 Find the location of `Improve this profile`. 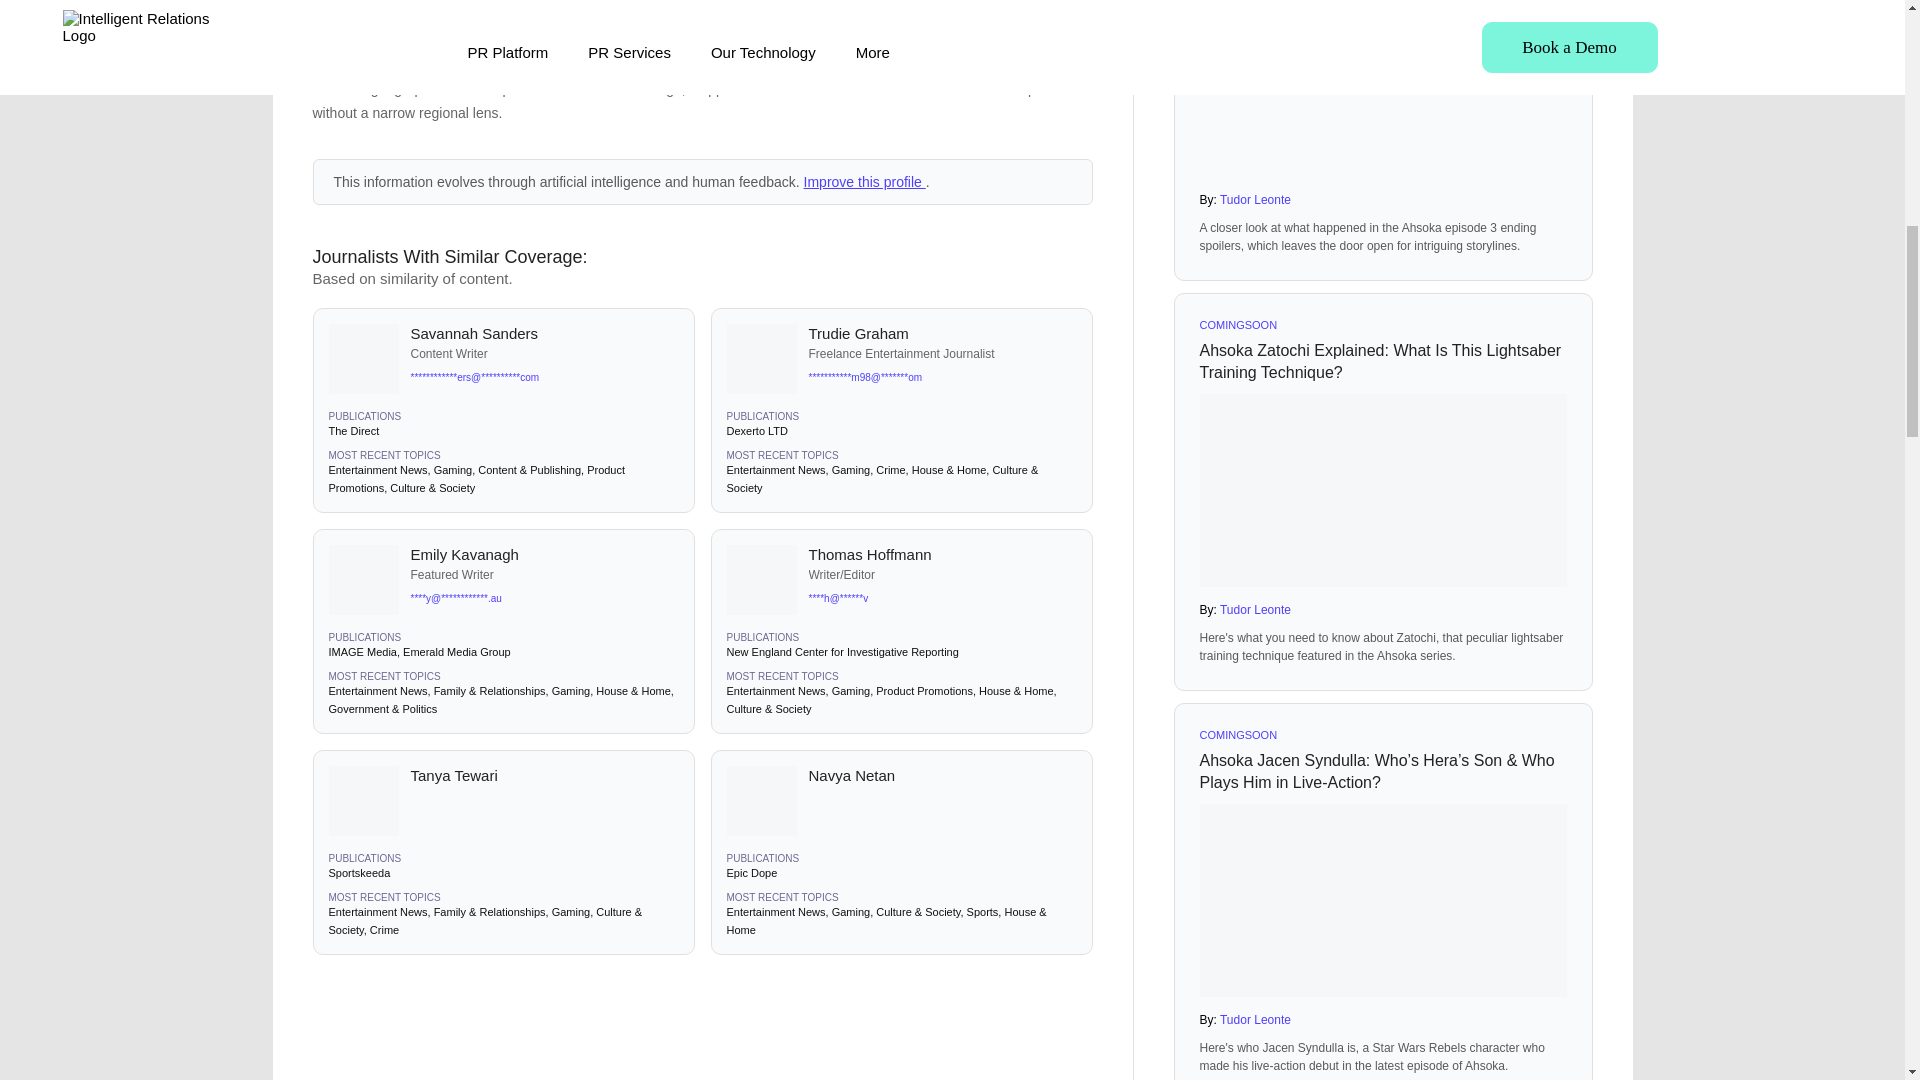

Improve this profile is located at coordinates (864, 182).